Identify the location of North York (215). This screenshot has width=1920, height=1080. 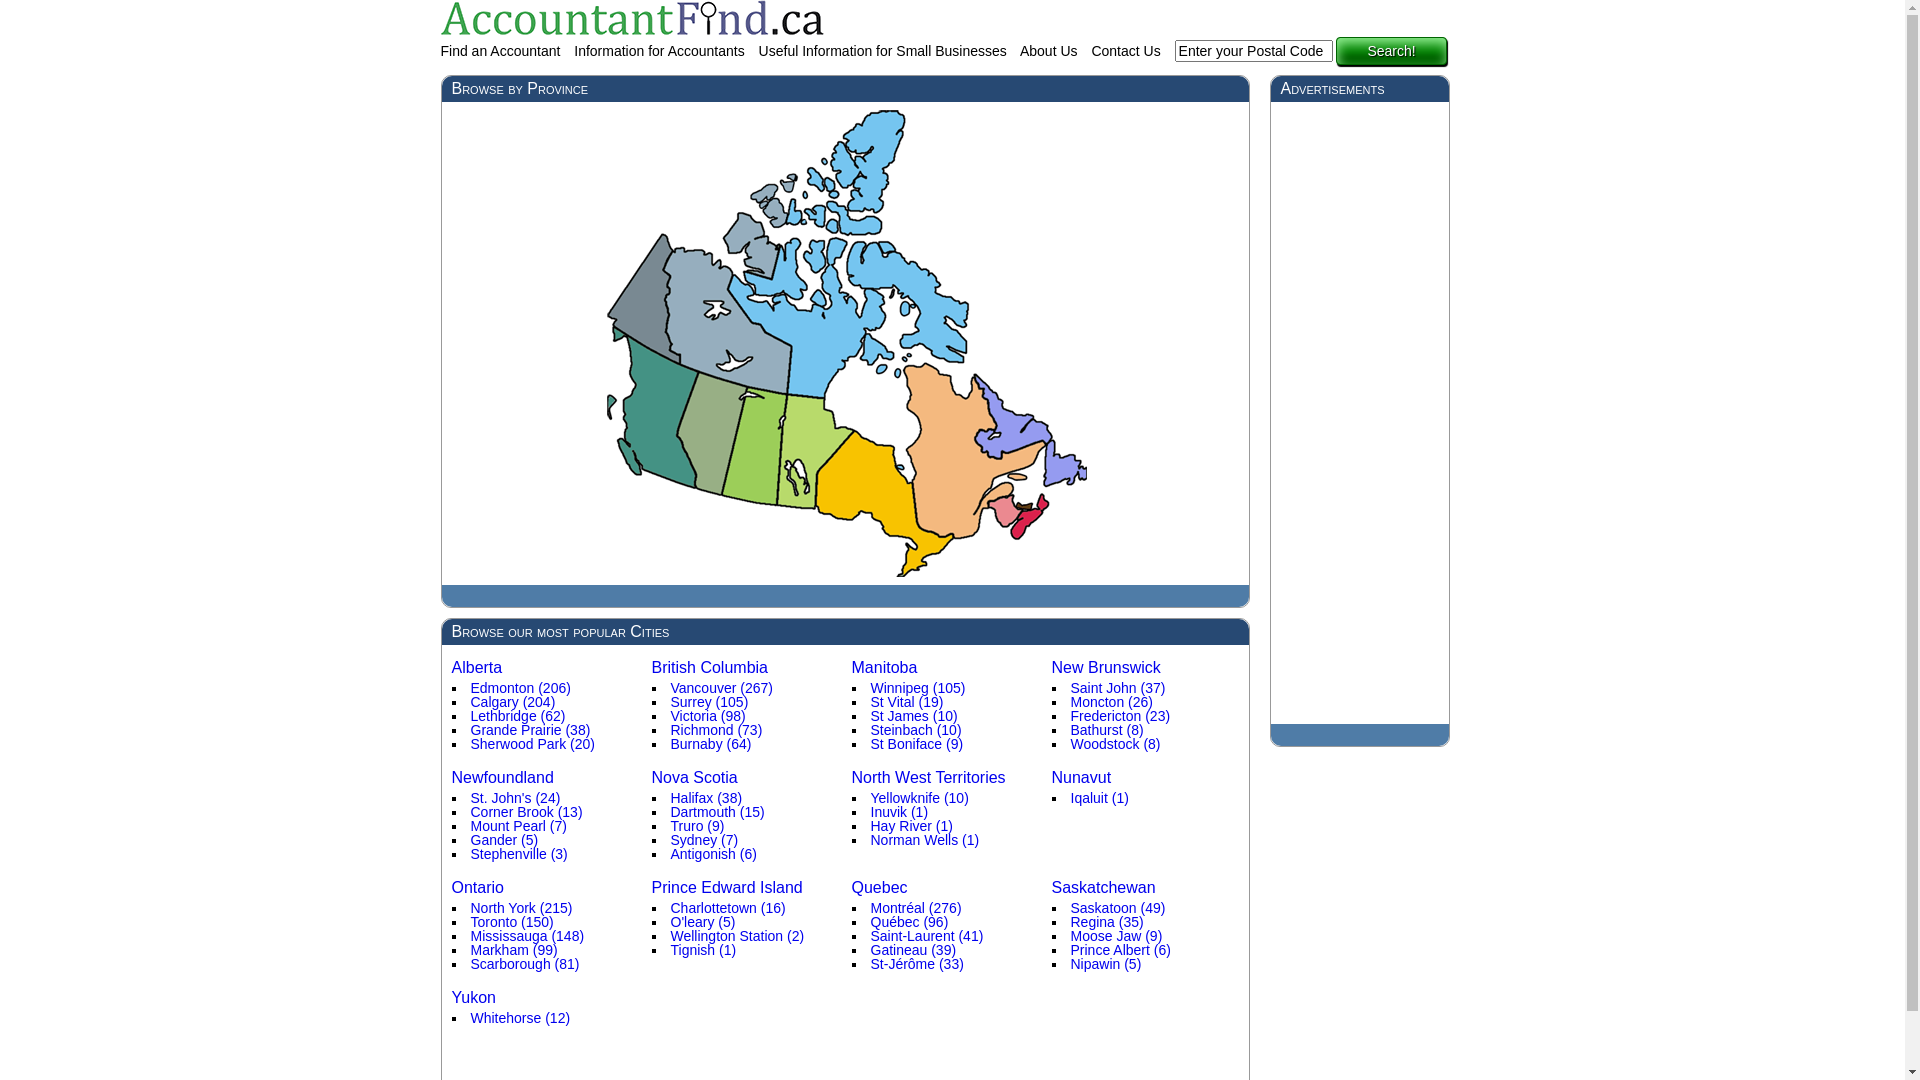
(521, 910).